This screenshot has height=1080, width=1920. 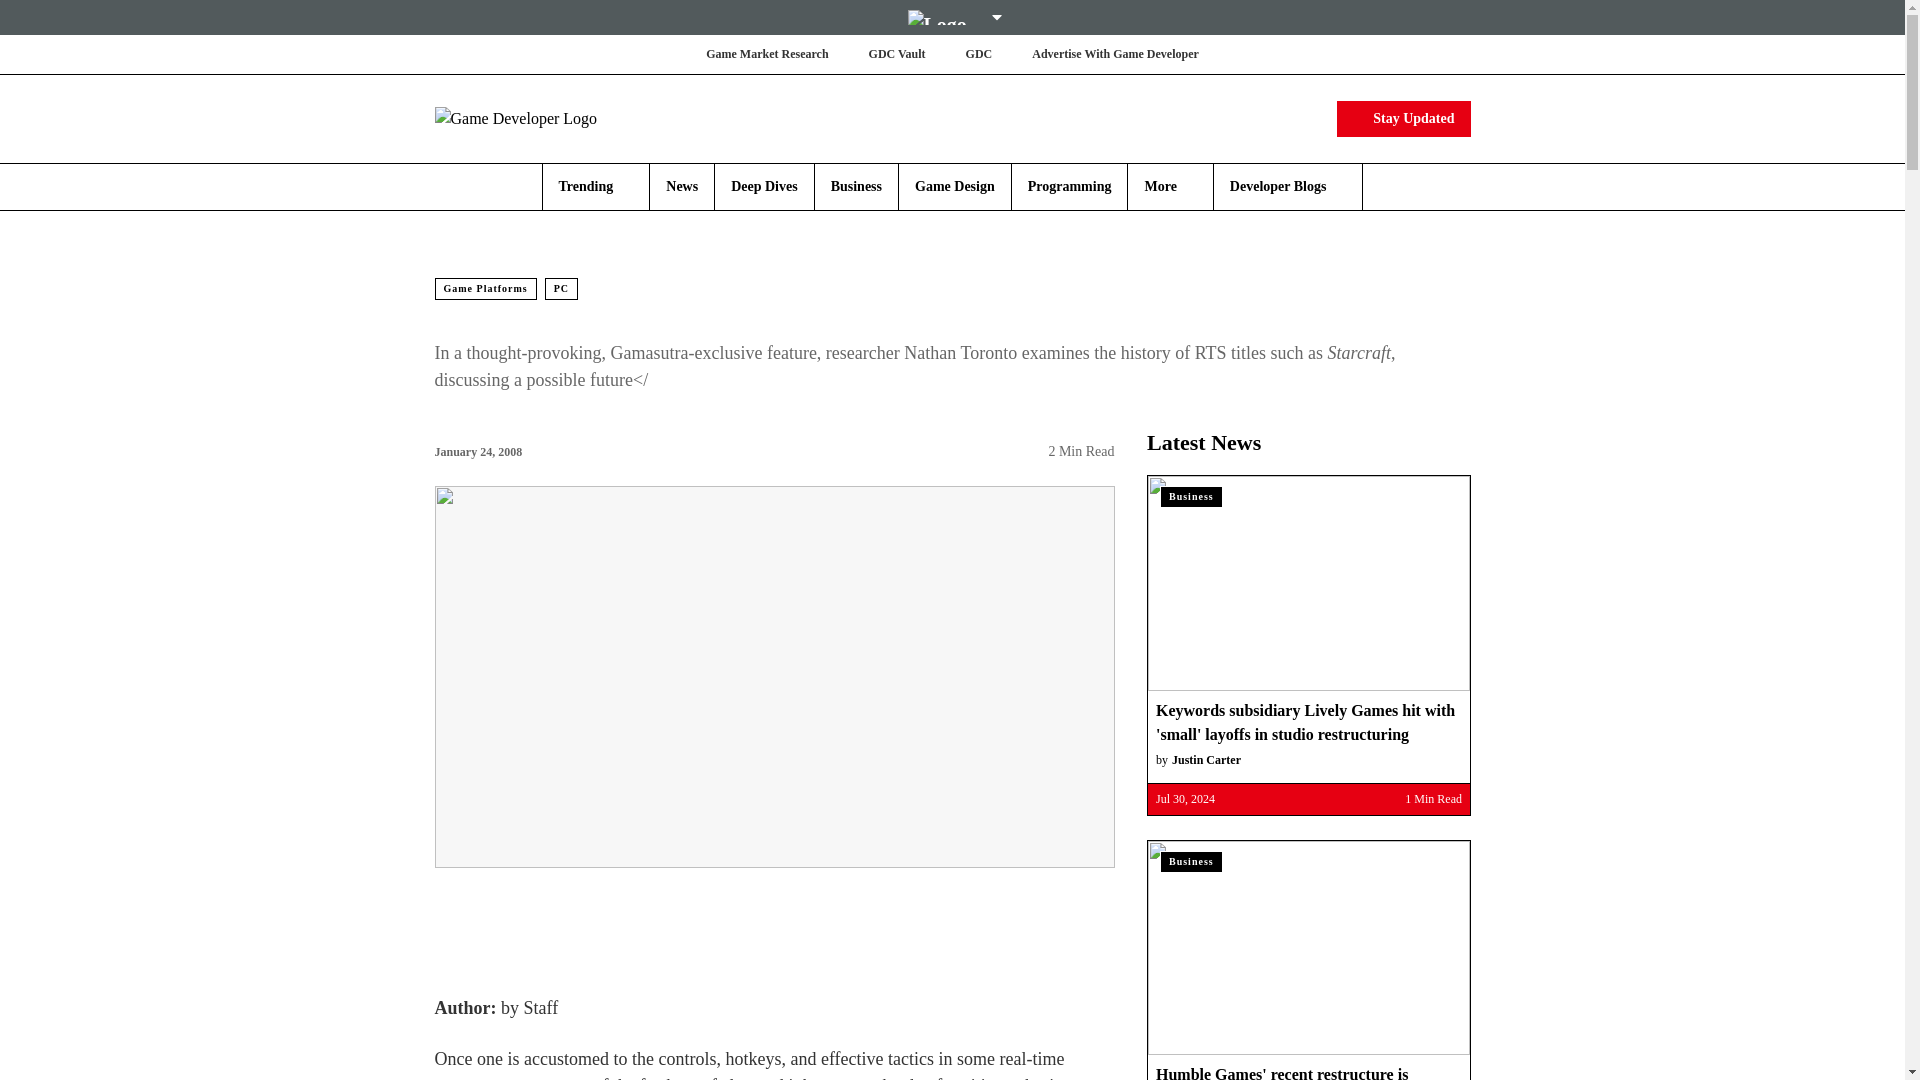 I want to click on Deep Dives, so click(x=764, y=186).